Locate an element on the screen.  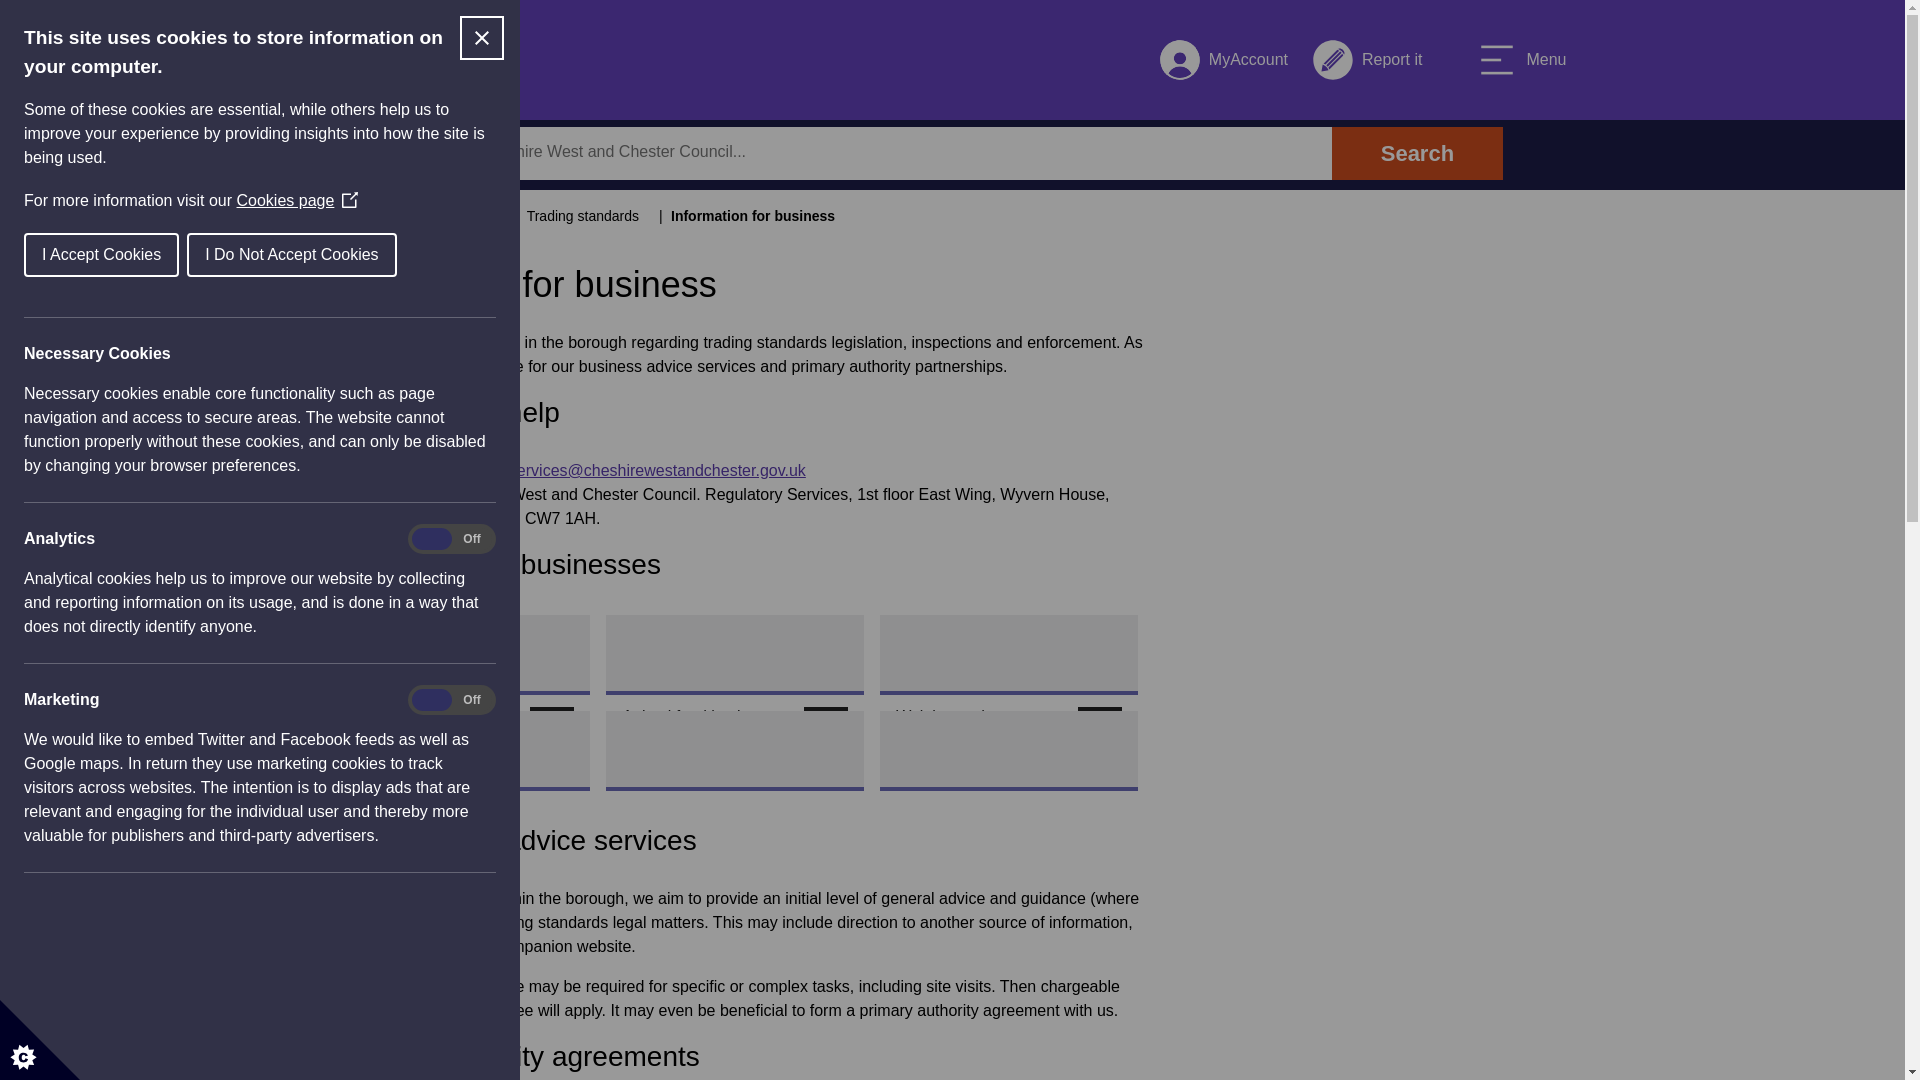
Trading standards is located at coordinates (582, 216).